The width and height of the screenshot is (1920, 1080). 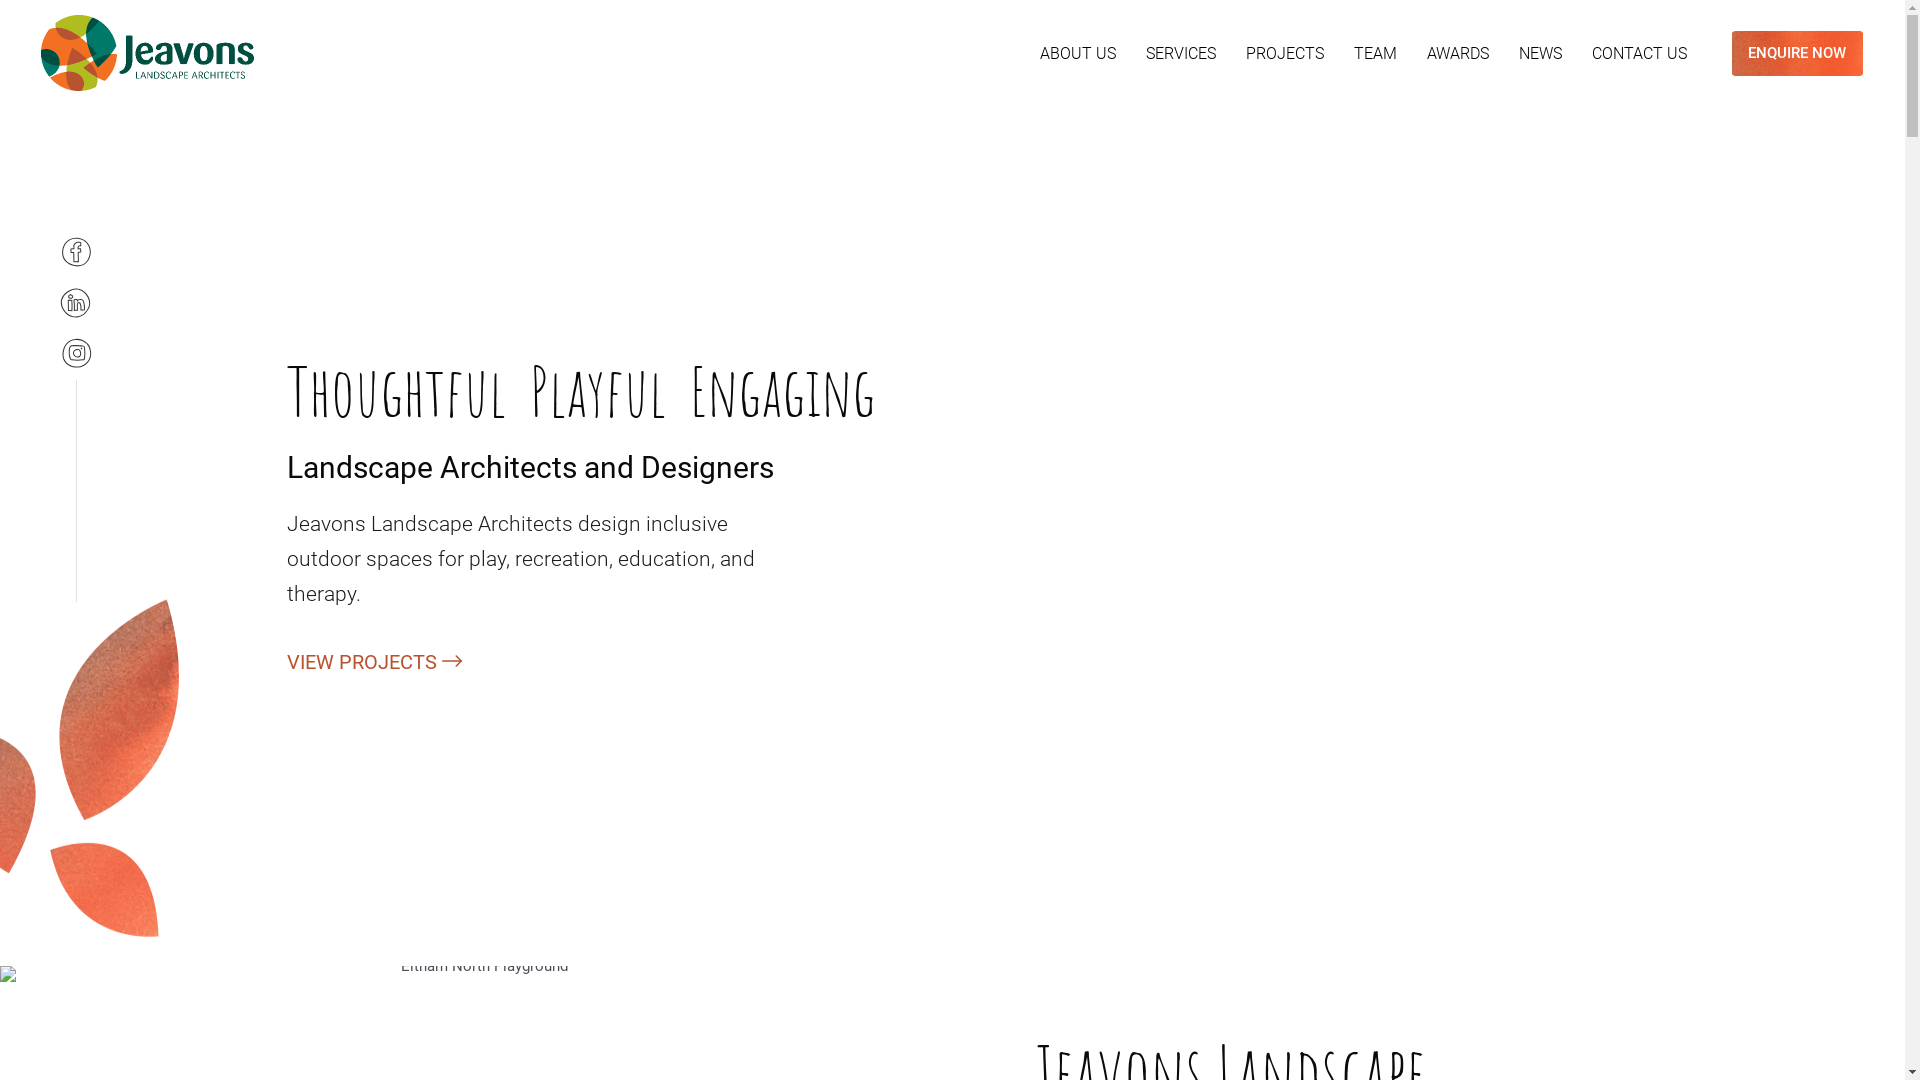 What do you see at coordinates (1181, 54) in the screenshot?
I see `SERVICES` at bounding box center [1181, 54].